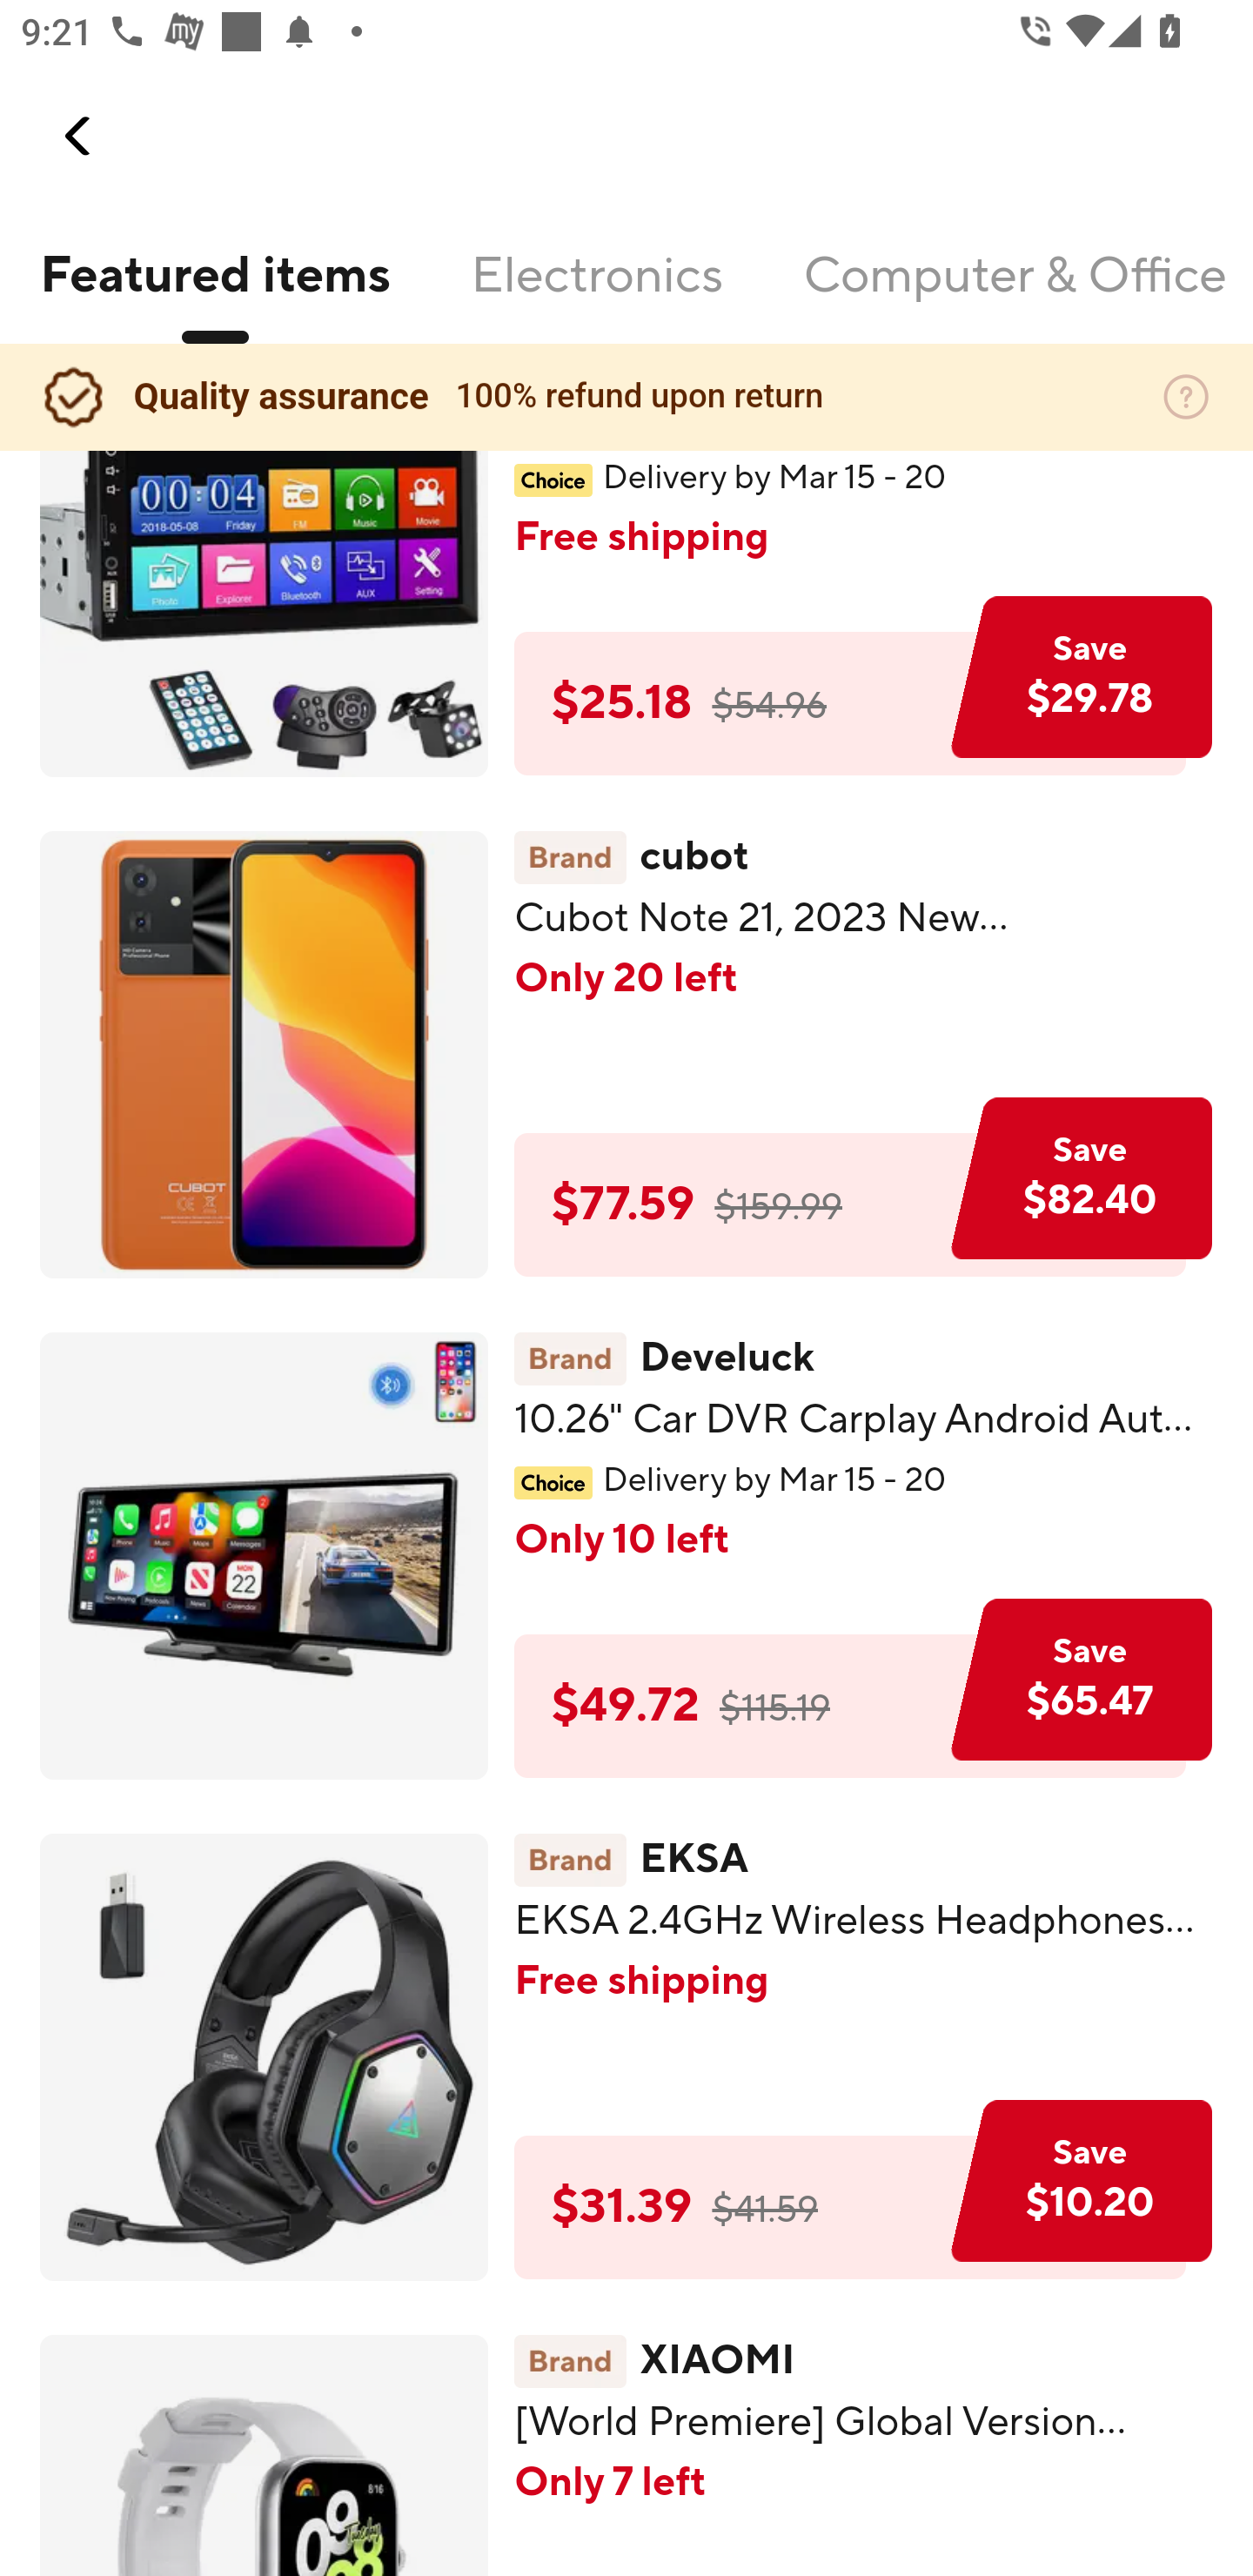  I want to click on , so click(79, 136).